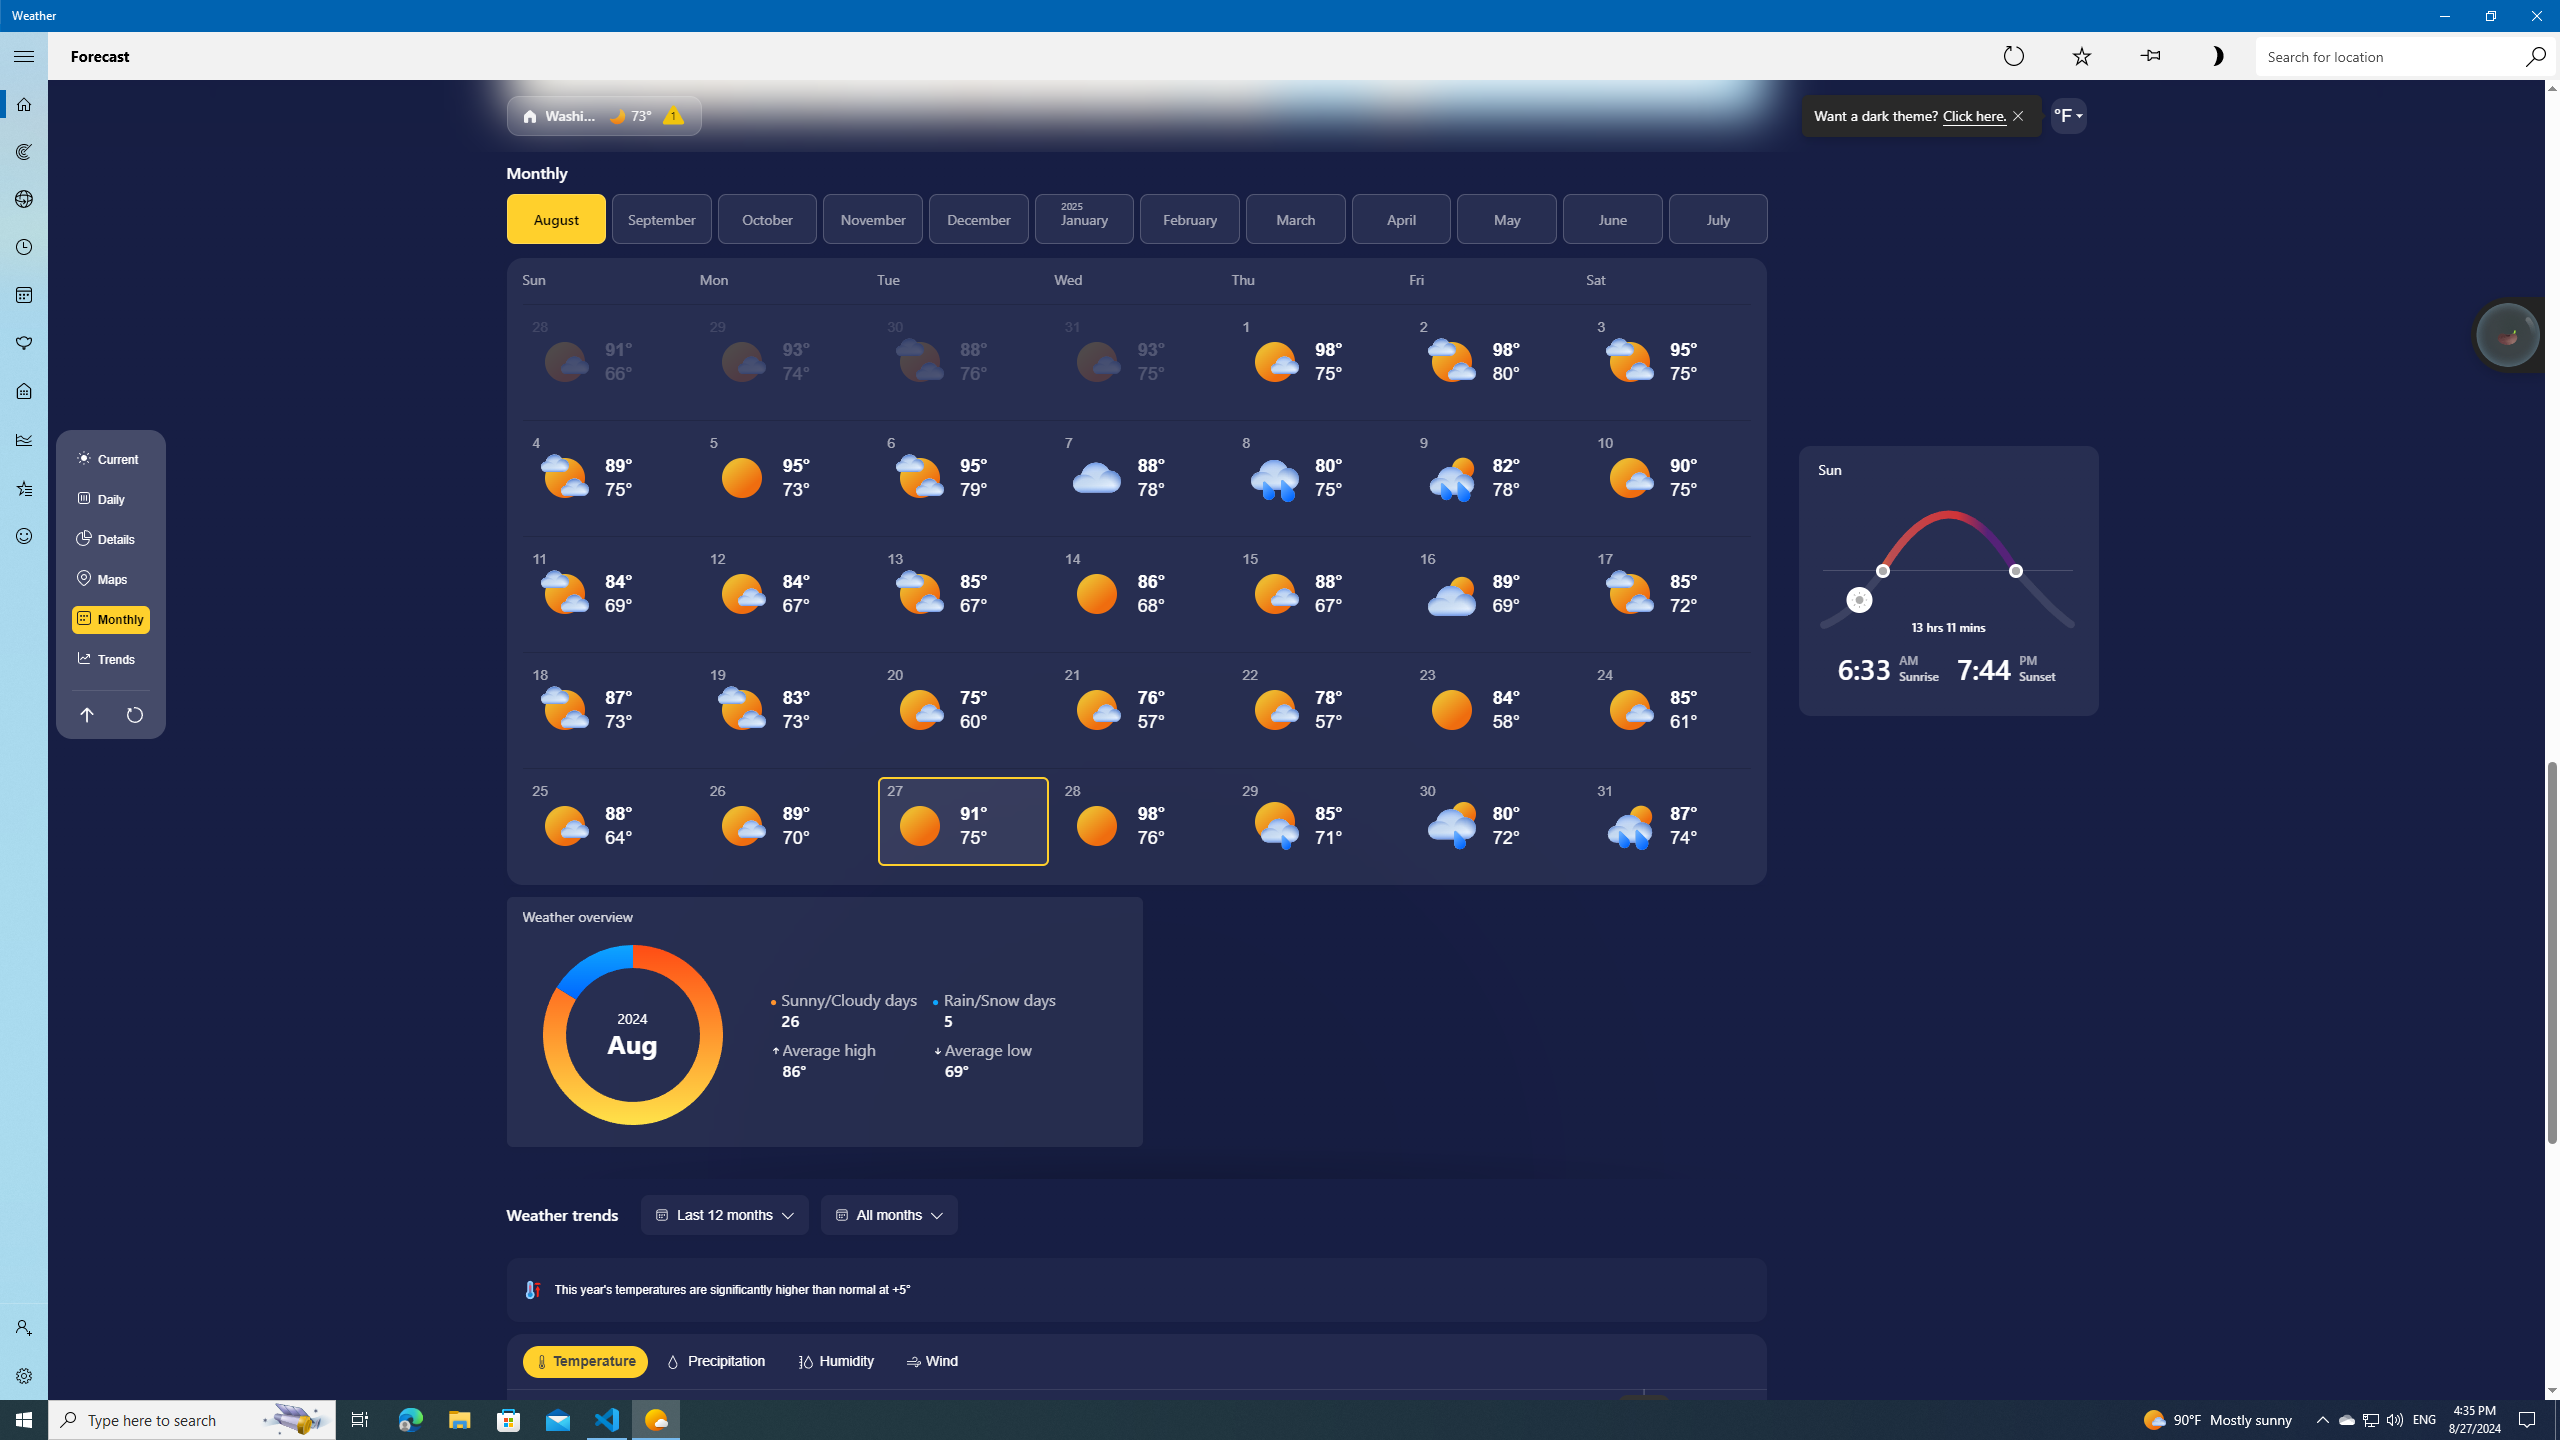  What do you see at coordinates (608, 1420) in the screenshot?
I see `Visual Studio Code - 1 running window` at bounding box center [608, 1420].